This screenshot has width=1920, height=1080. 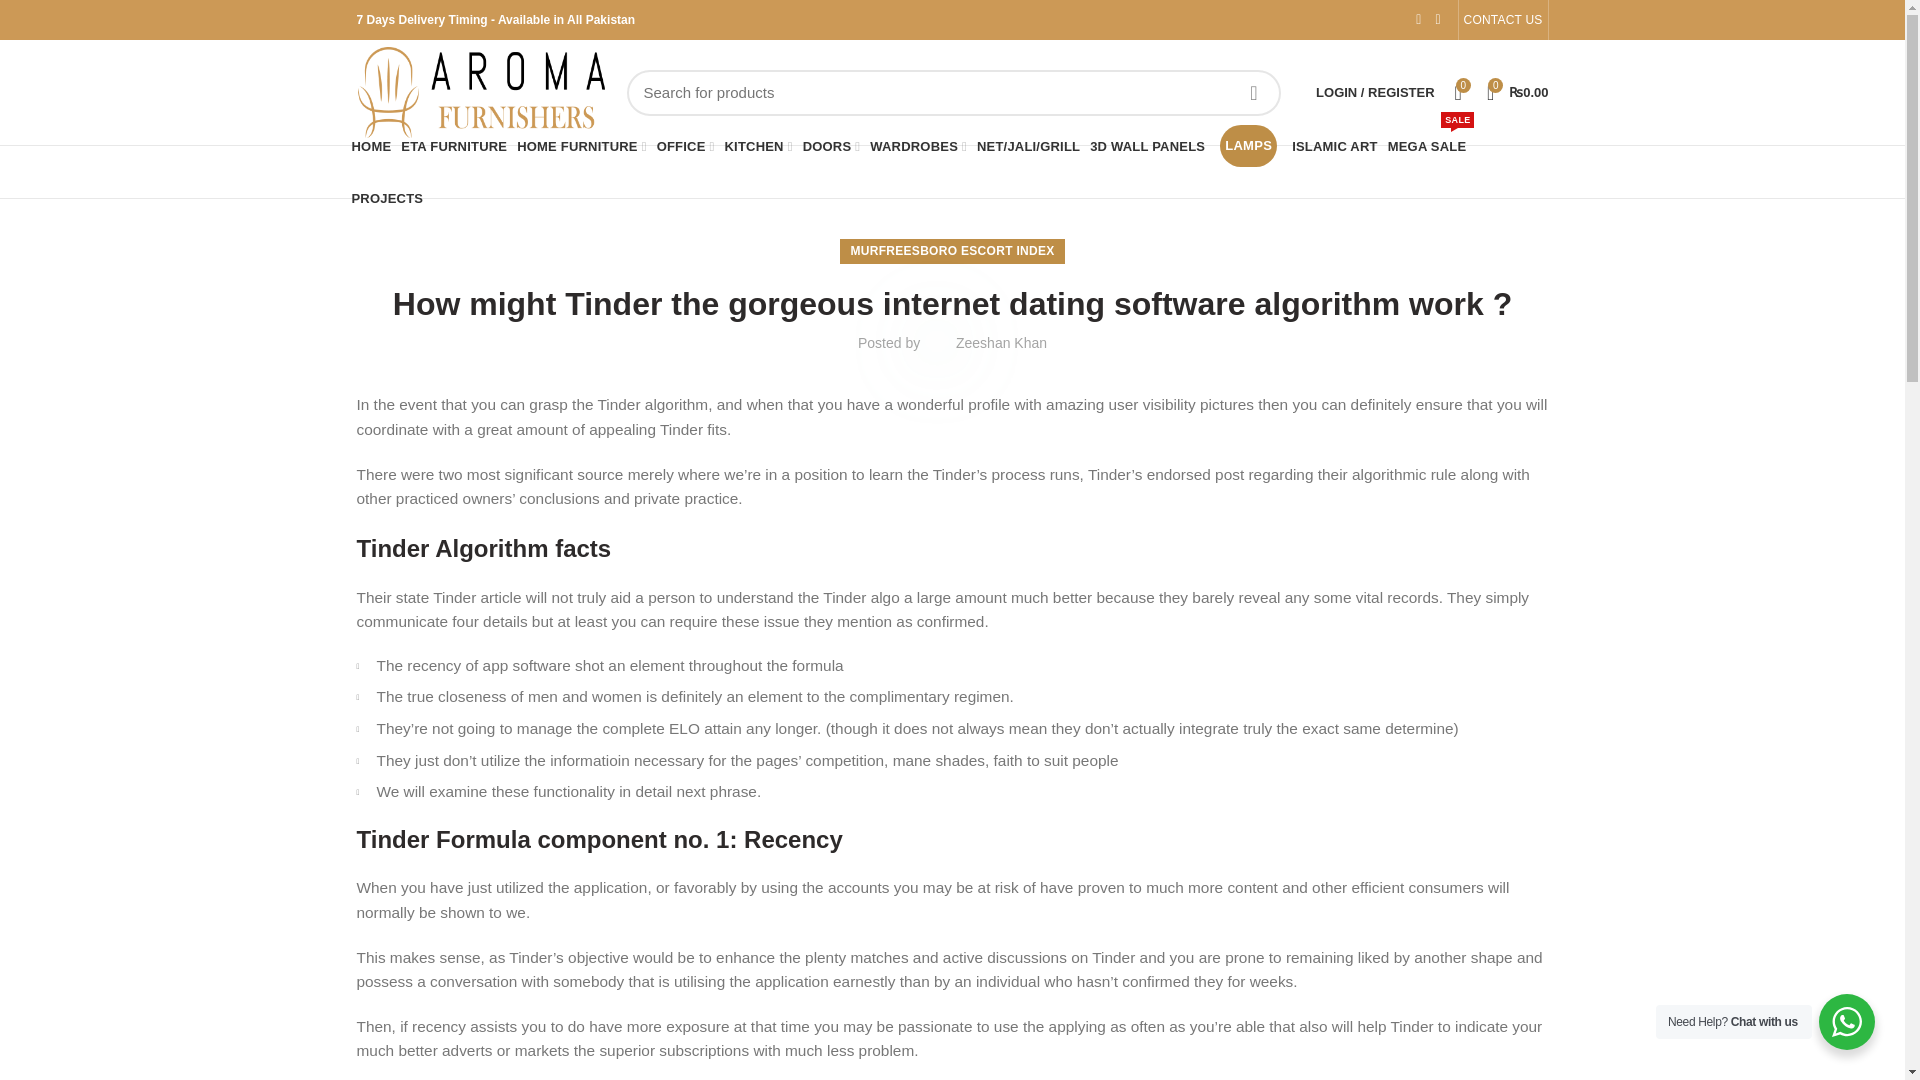 What do you see at coordinates (1503, 20) in the screenshot?
I see `CONTACT US` at bounding box center [1503, 20].